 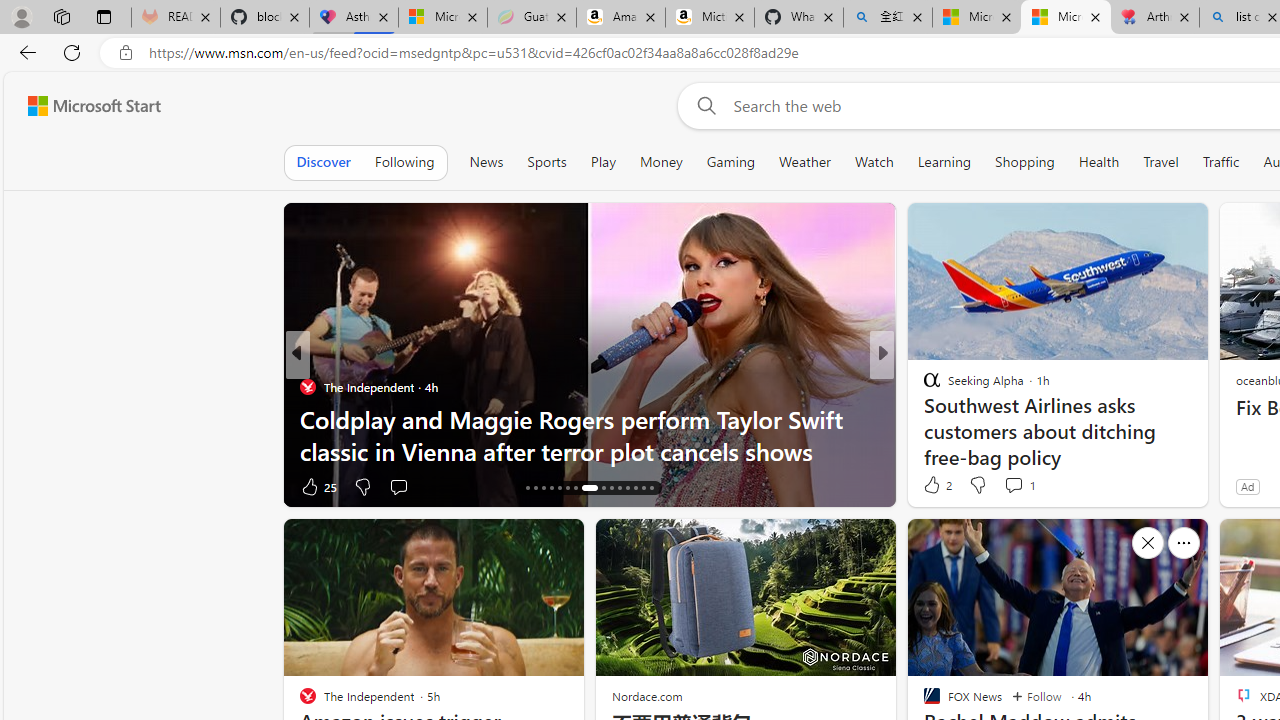 What do you see at coordinates (934, 486) in the screenshot?
I see `20 Like` at bounding box center [934, 486].